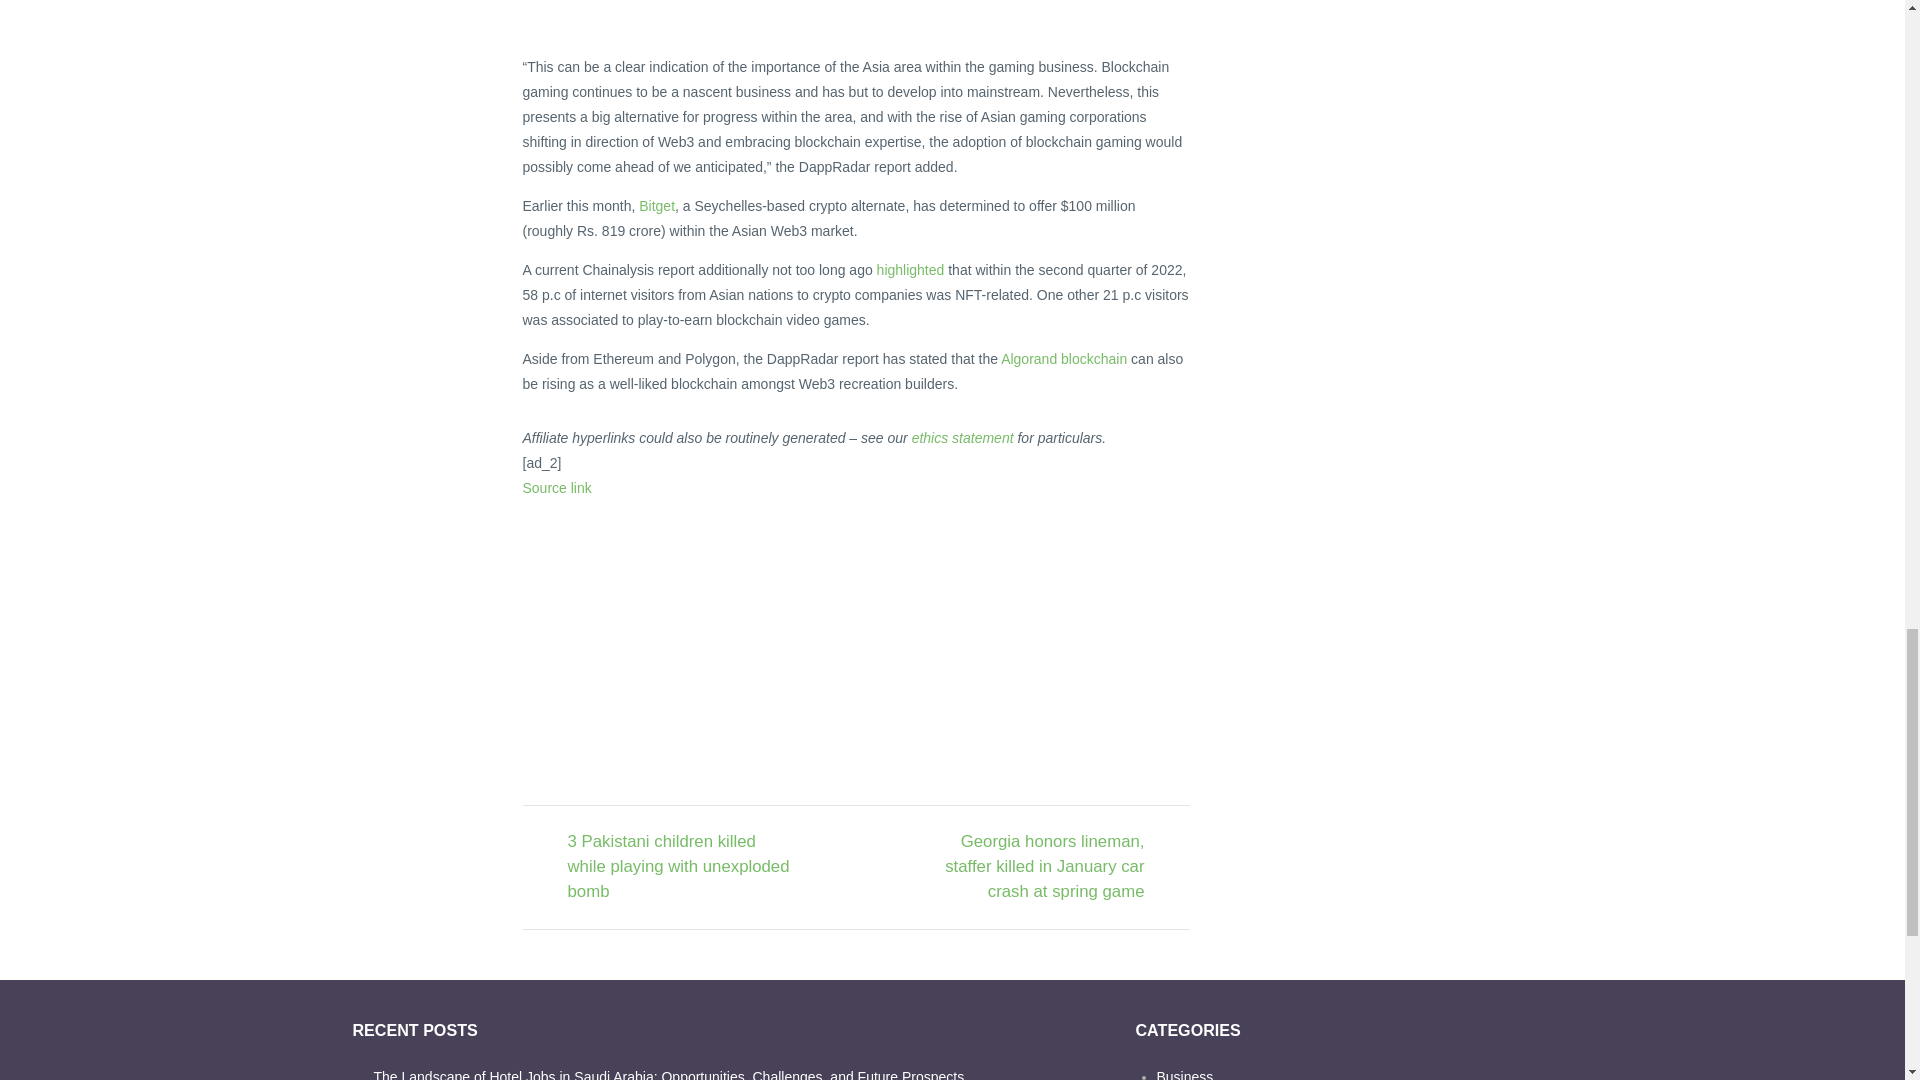 This screenshot has height=1080, width=1920. What do you see at coordinates (910, 270) in the screenshot?
I see `highlighted` at bounding box center [910, 270].